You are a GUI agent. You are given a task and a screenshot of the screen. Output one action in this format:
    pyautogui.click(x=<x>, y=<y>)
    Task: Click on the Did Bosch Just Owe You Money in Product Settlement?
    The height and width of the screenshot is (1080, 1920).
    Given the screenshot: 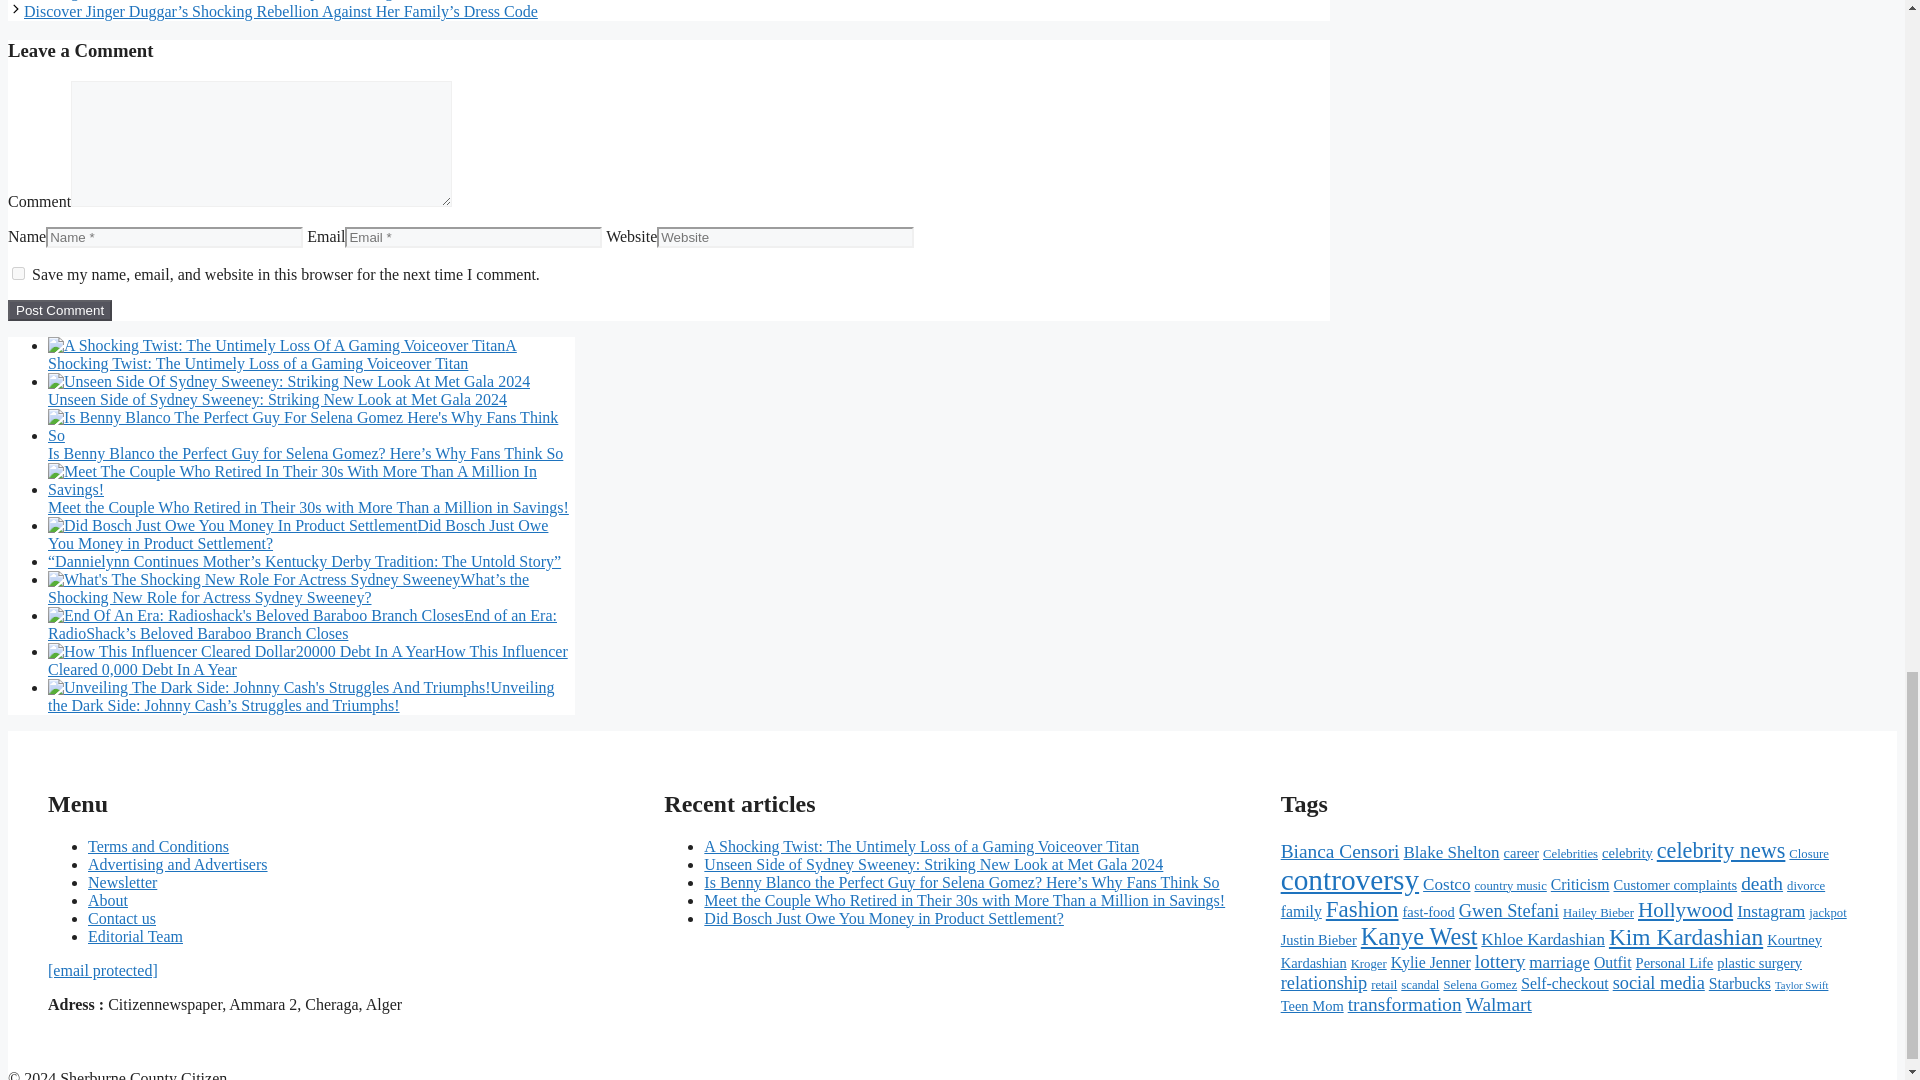 What is the action you would take?
    pyautogui.click(x=298, y=534)
    